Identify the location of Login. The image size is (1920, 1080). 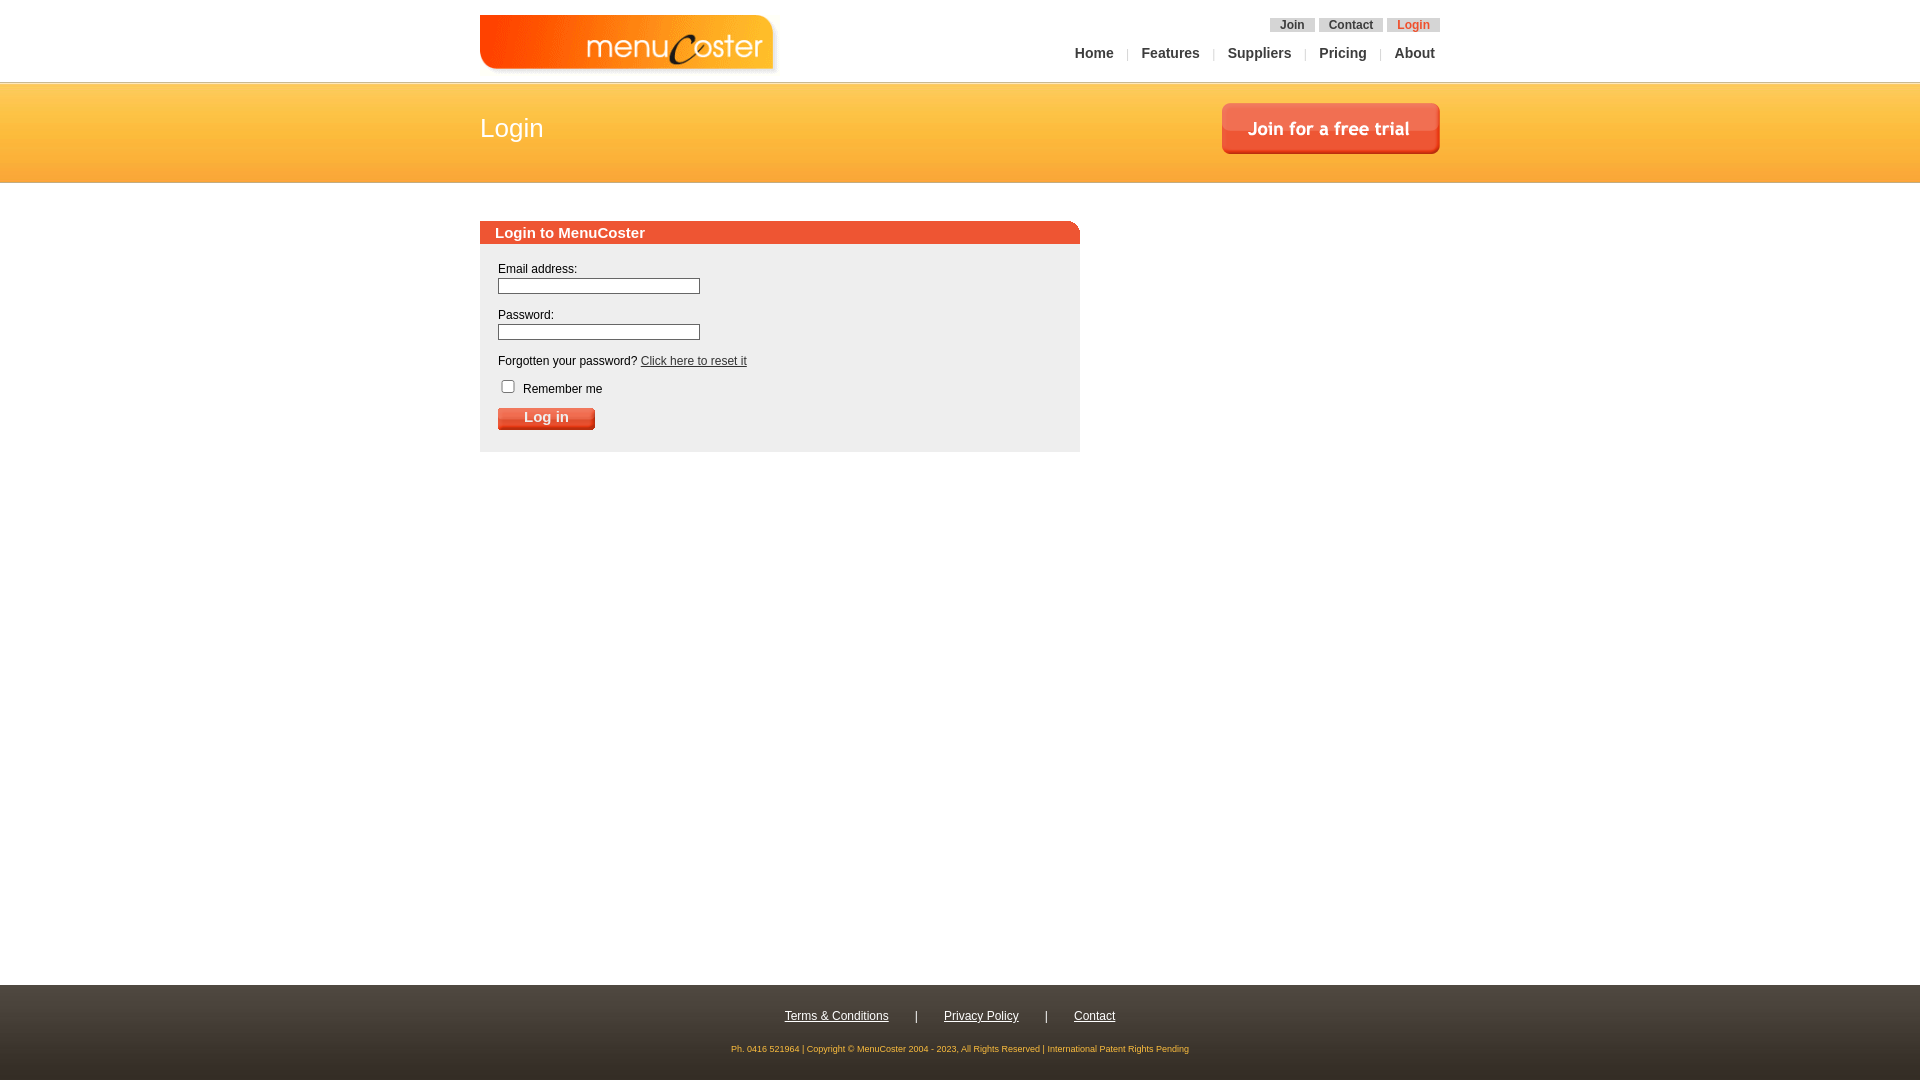
(1414, 25).